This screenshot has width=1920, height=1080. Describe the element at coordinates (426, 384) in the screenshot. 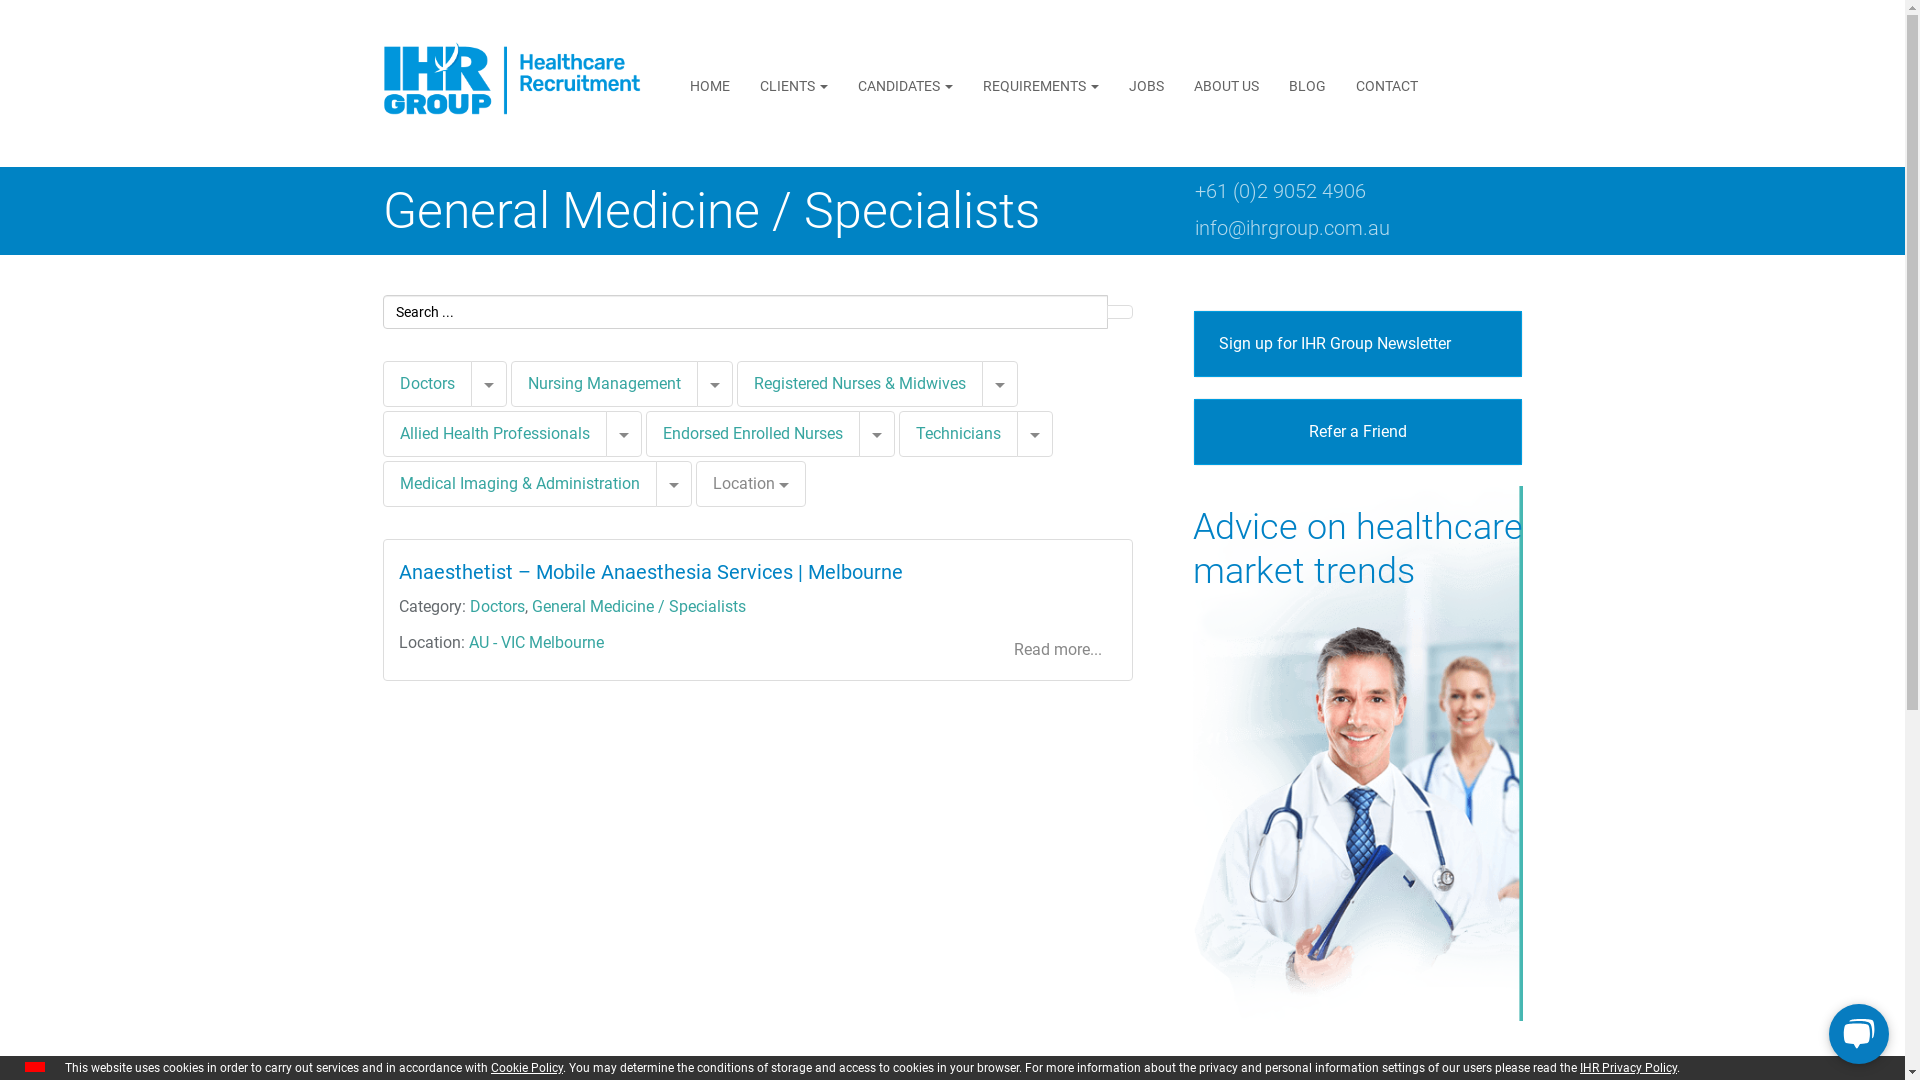

I see `Doctors` at that location.